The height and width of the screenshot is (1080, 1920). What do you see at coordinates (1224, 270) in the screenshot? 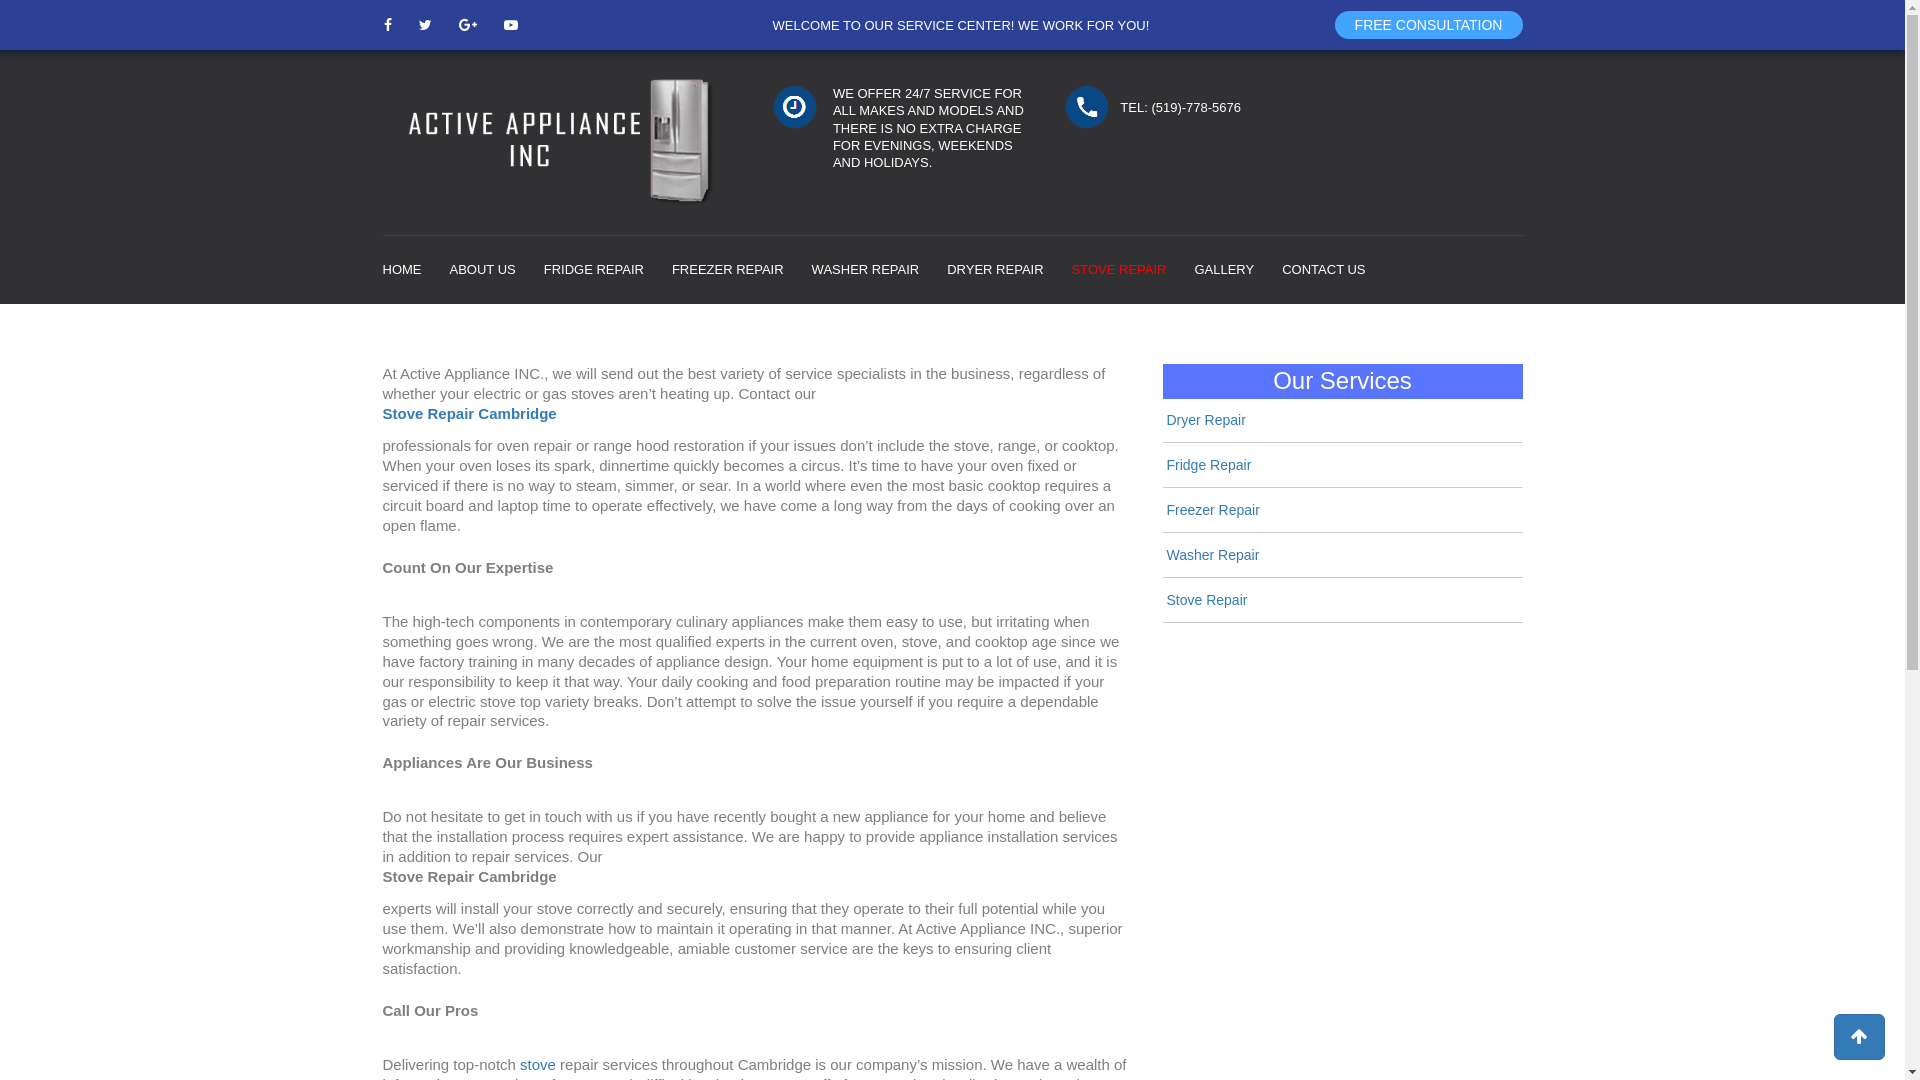
I see `GALLERY` at bounding box center [1224, 270].